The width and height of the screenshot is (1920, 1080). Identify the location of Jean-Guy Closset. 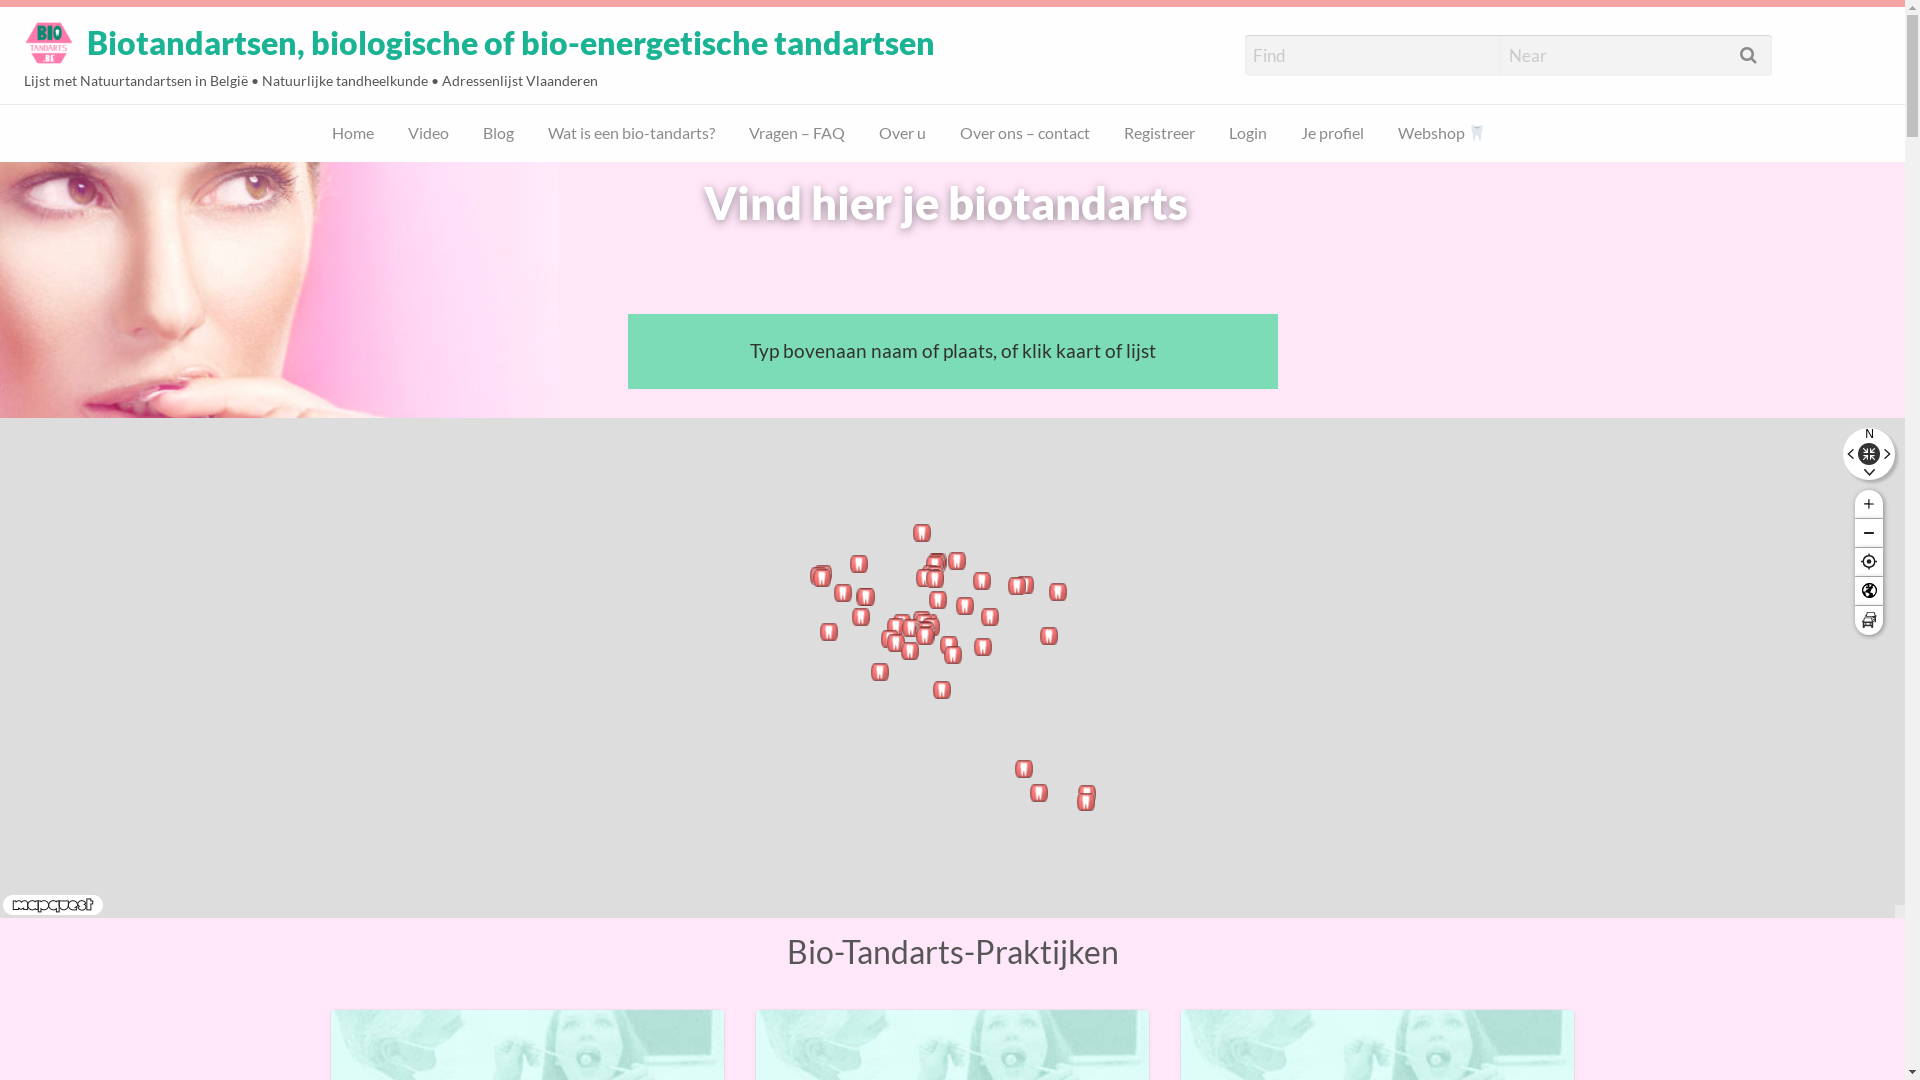
(880, 672).